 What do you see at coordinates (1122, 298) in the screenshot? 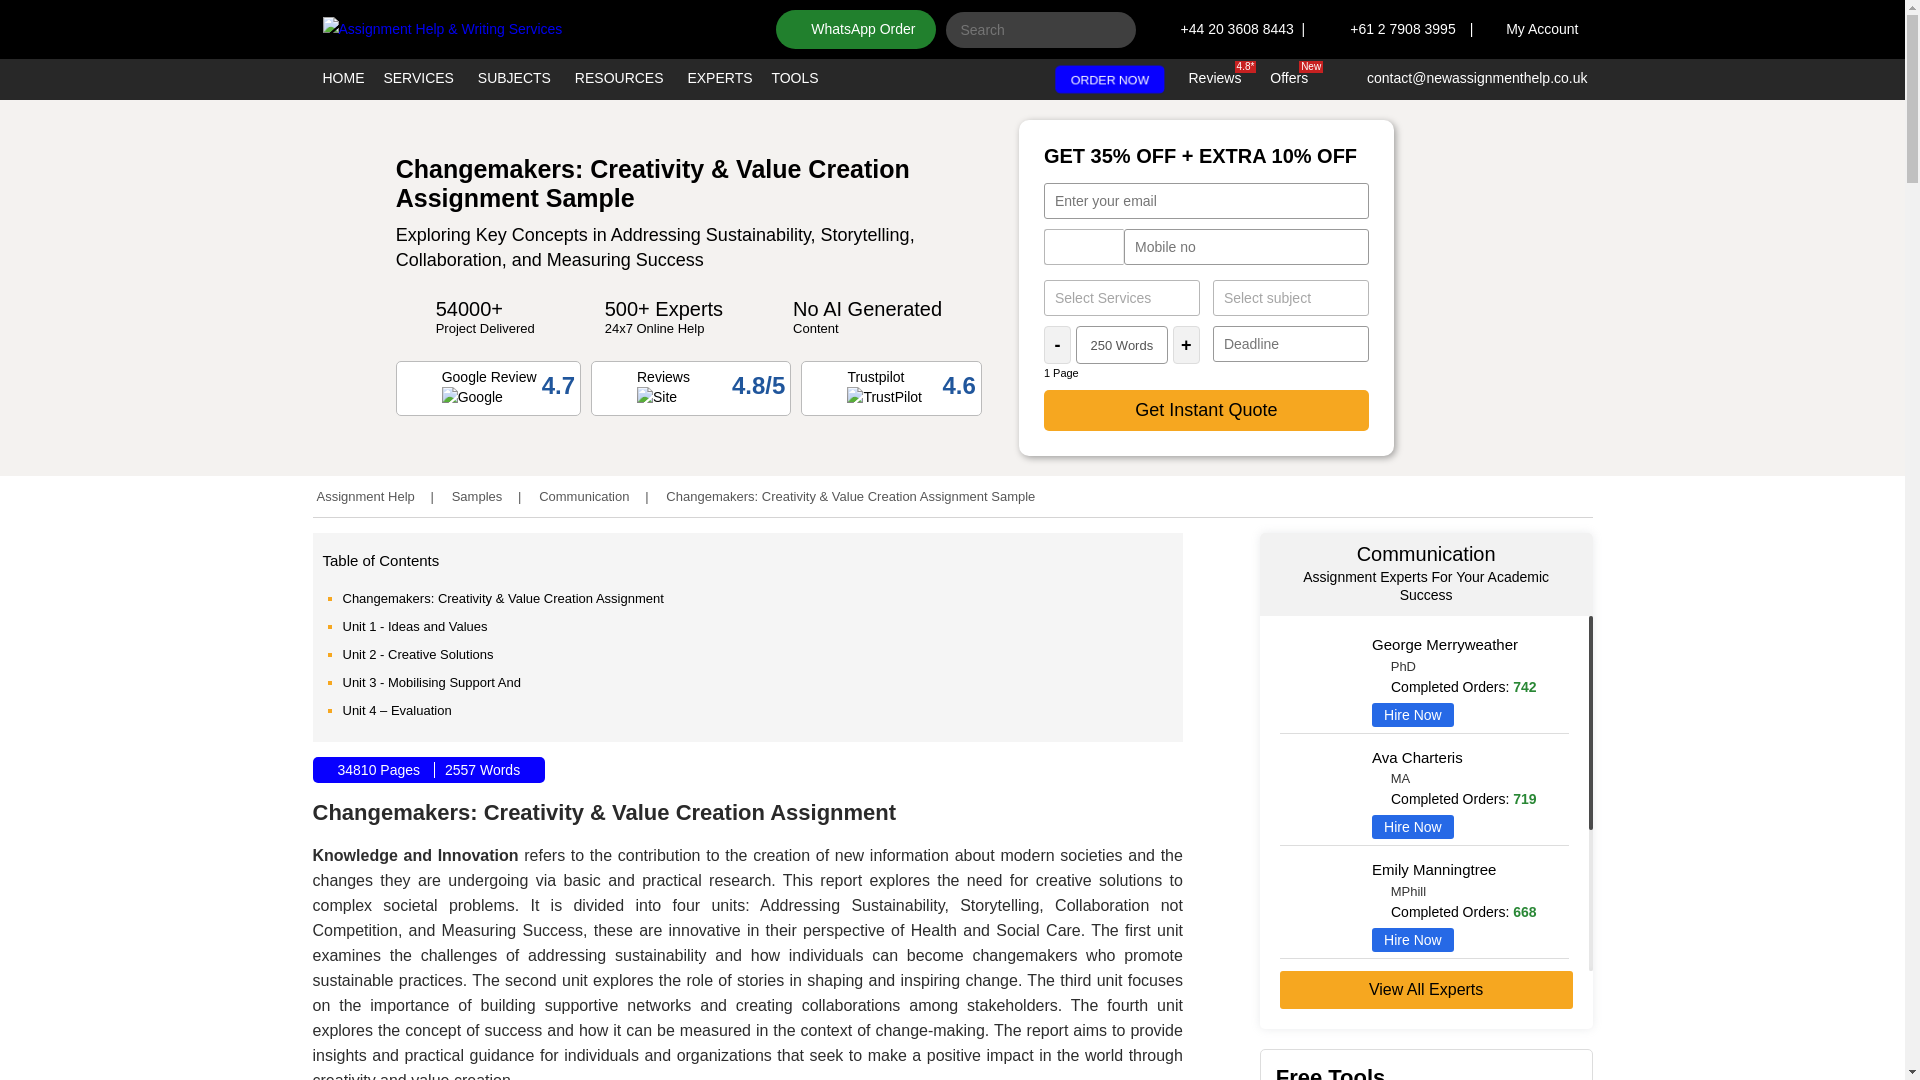
I see `Assignment Services` at bounding box center [1122, 298].